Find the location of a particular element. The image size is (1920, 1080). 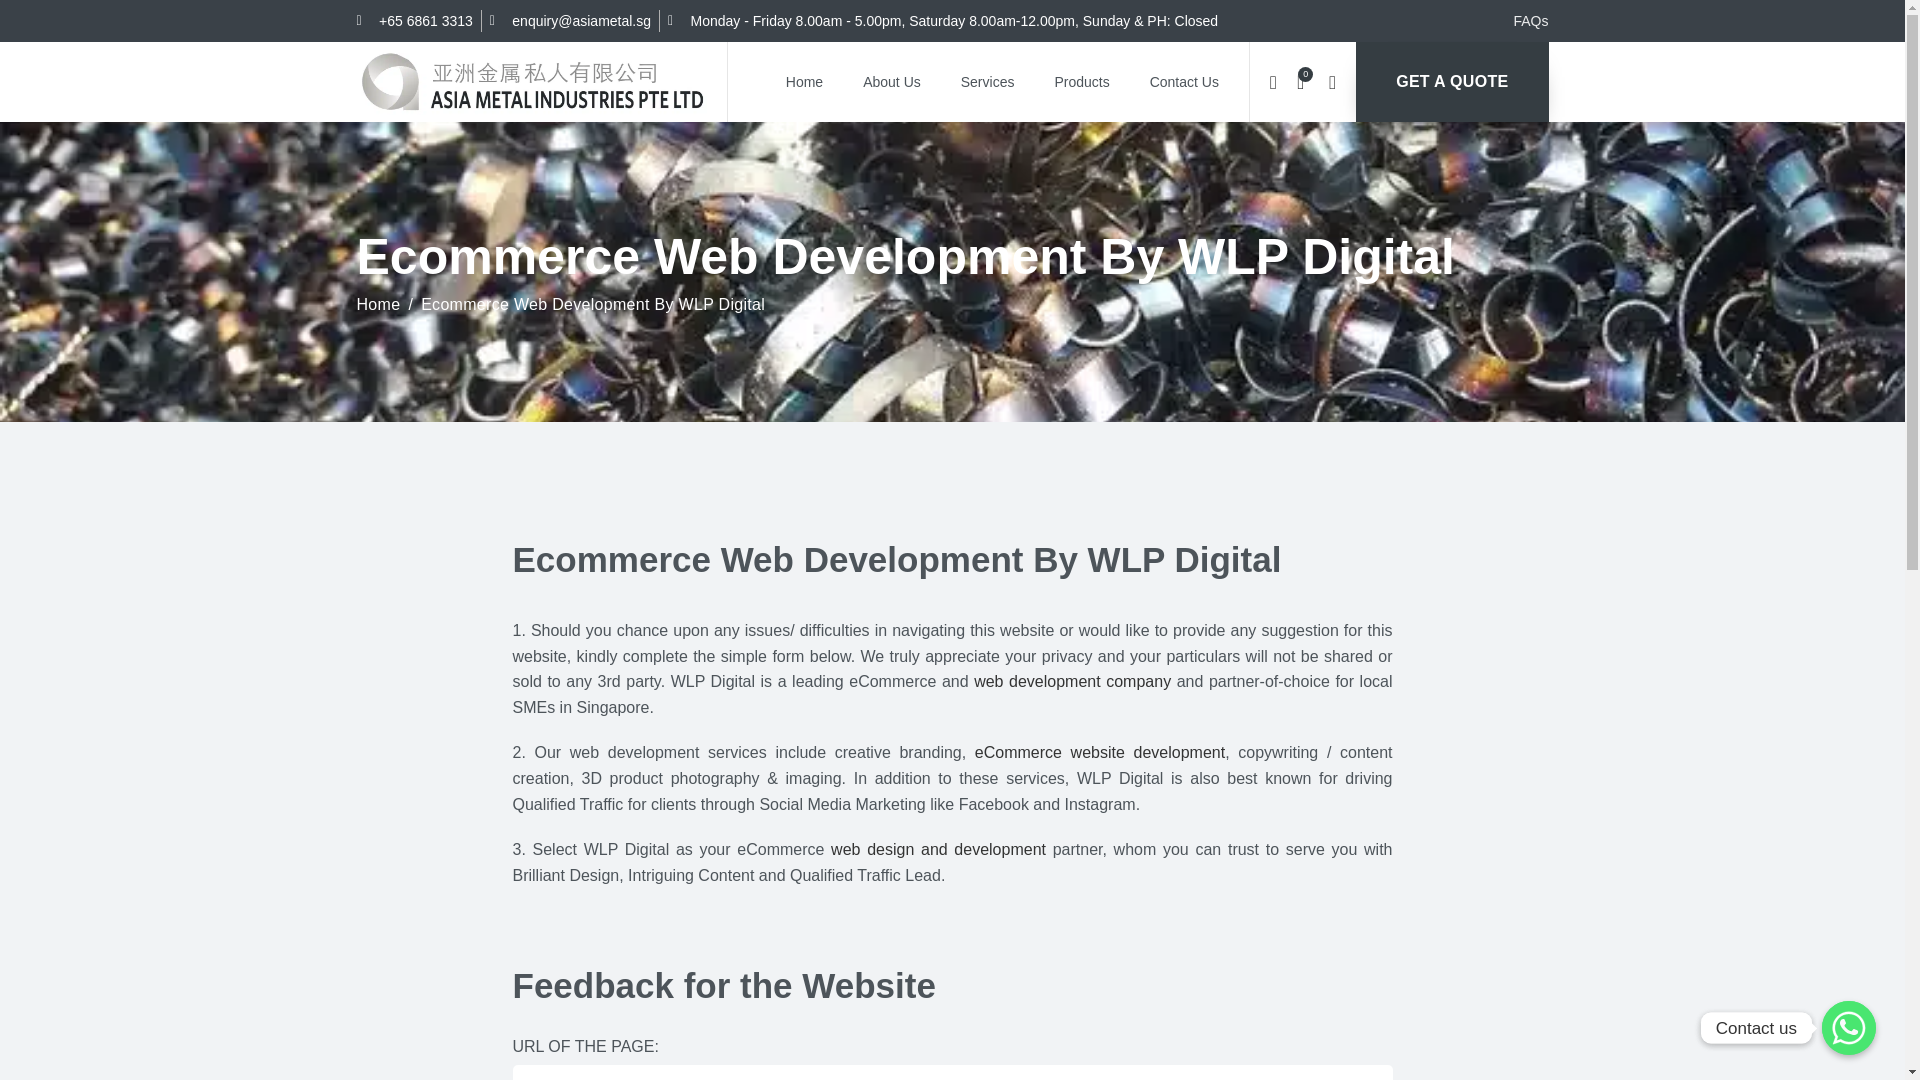

Products is located at coordinates (1081, 82).